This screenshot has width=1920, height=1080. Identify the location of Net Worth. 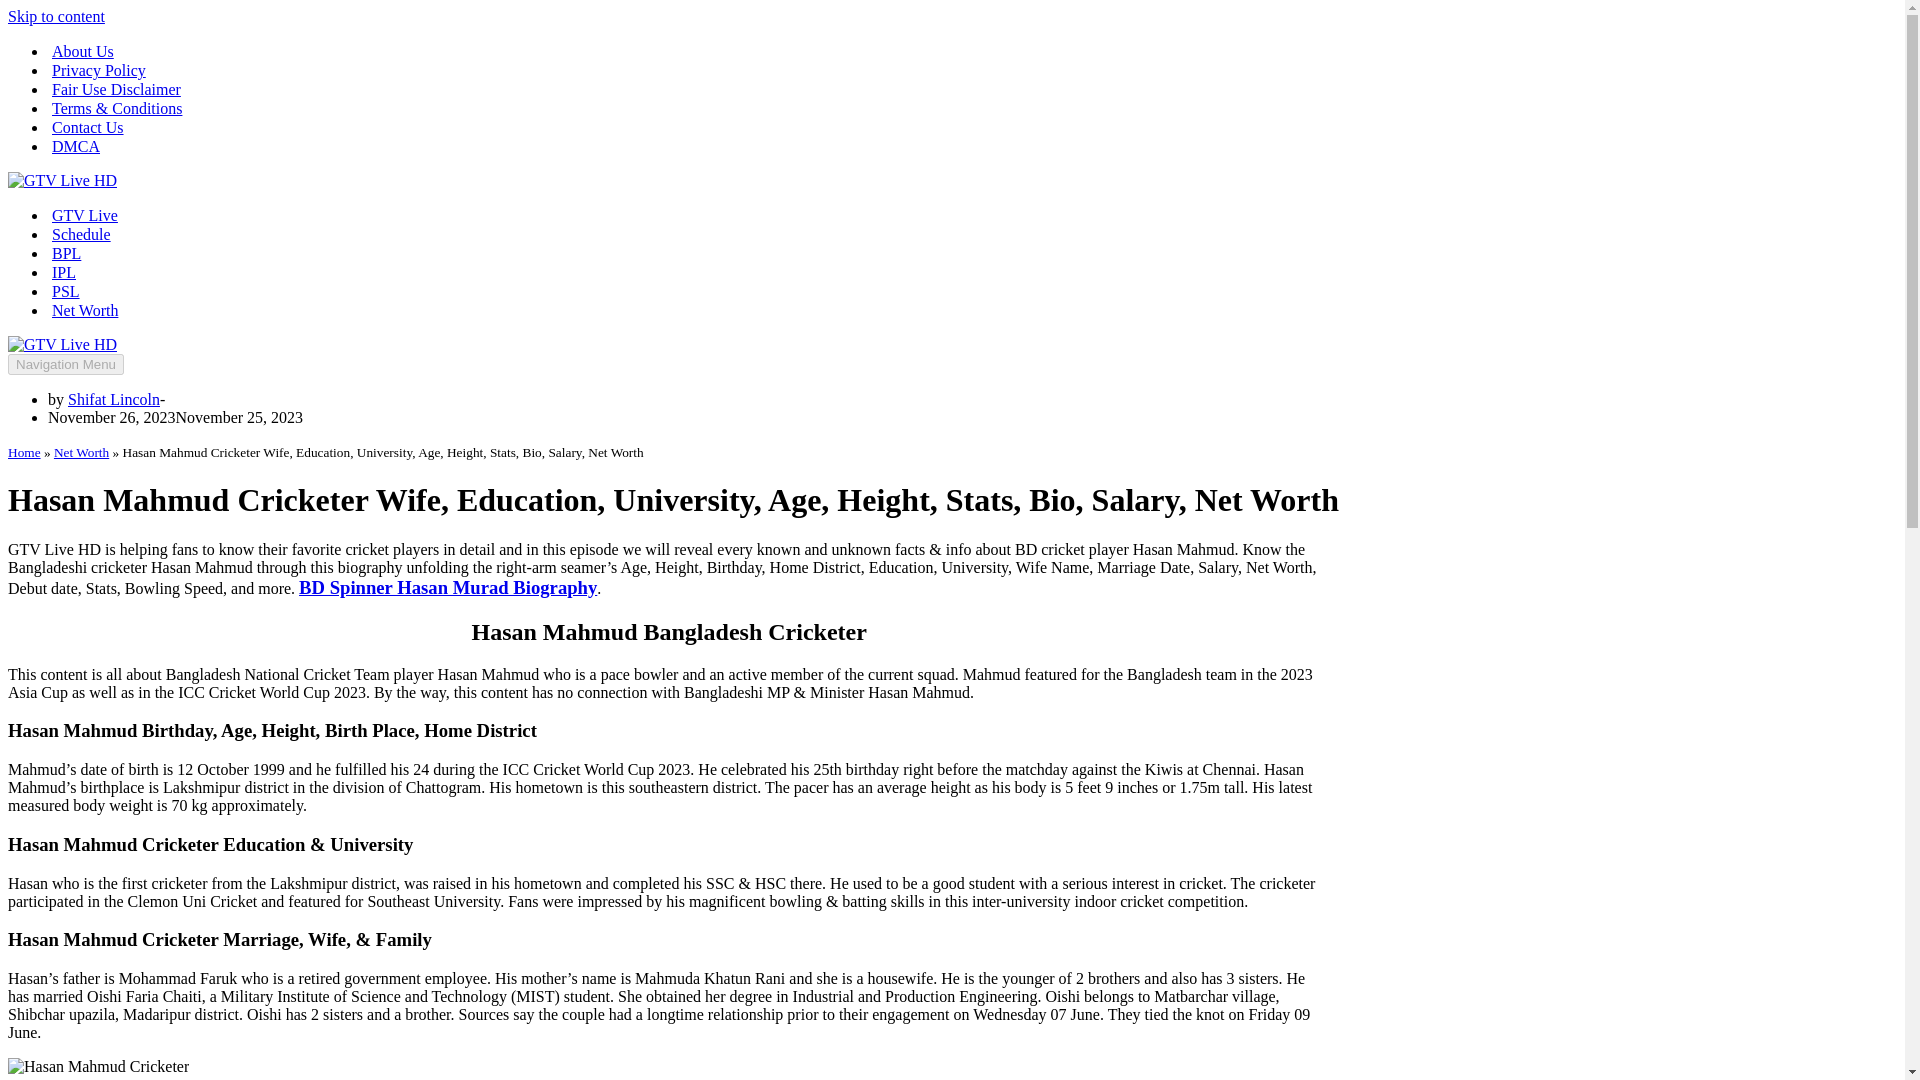
(84, 310).